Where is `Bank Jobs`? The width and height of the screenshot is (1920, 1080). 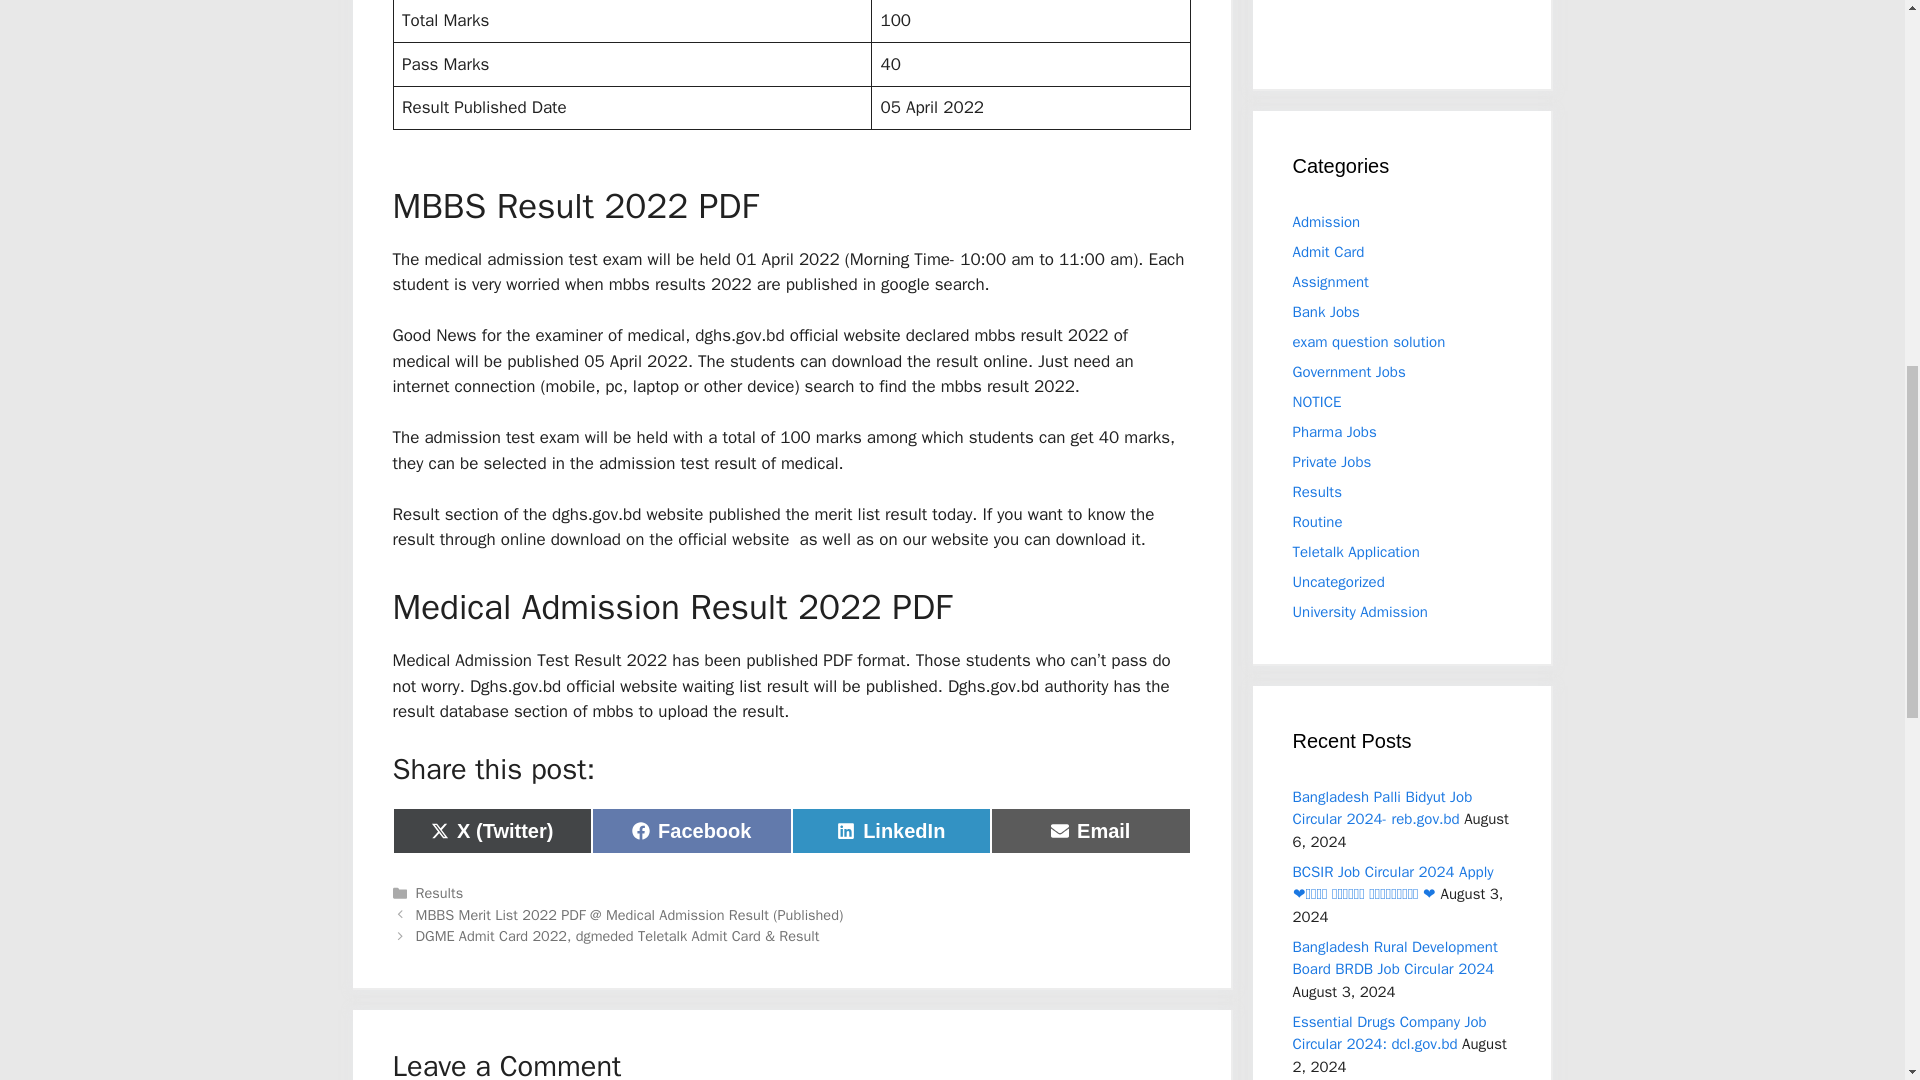
Bank Jobs is located at coordinates (1348, 372).